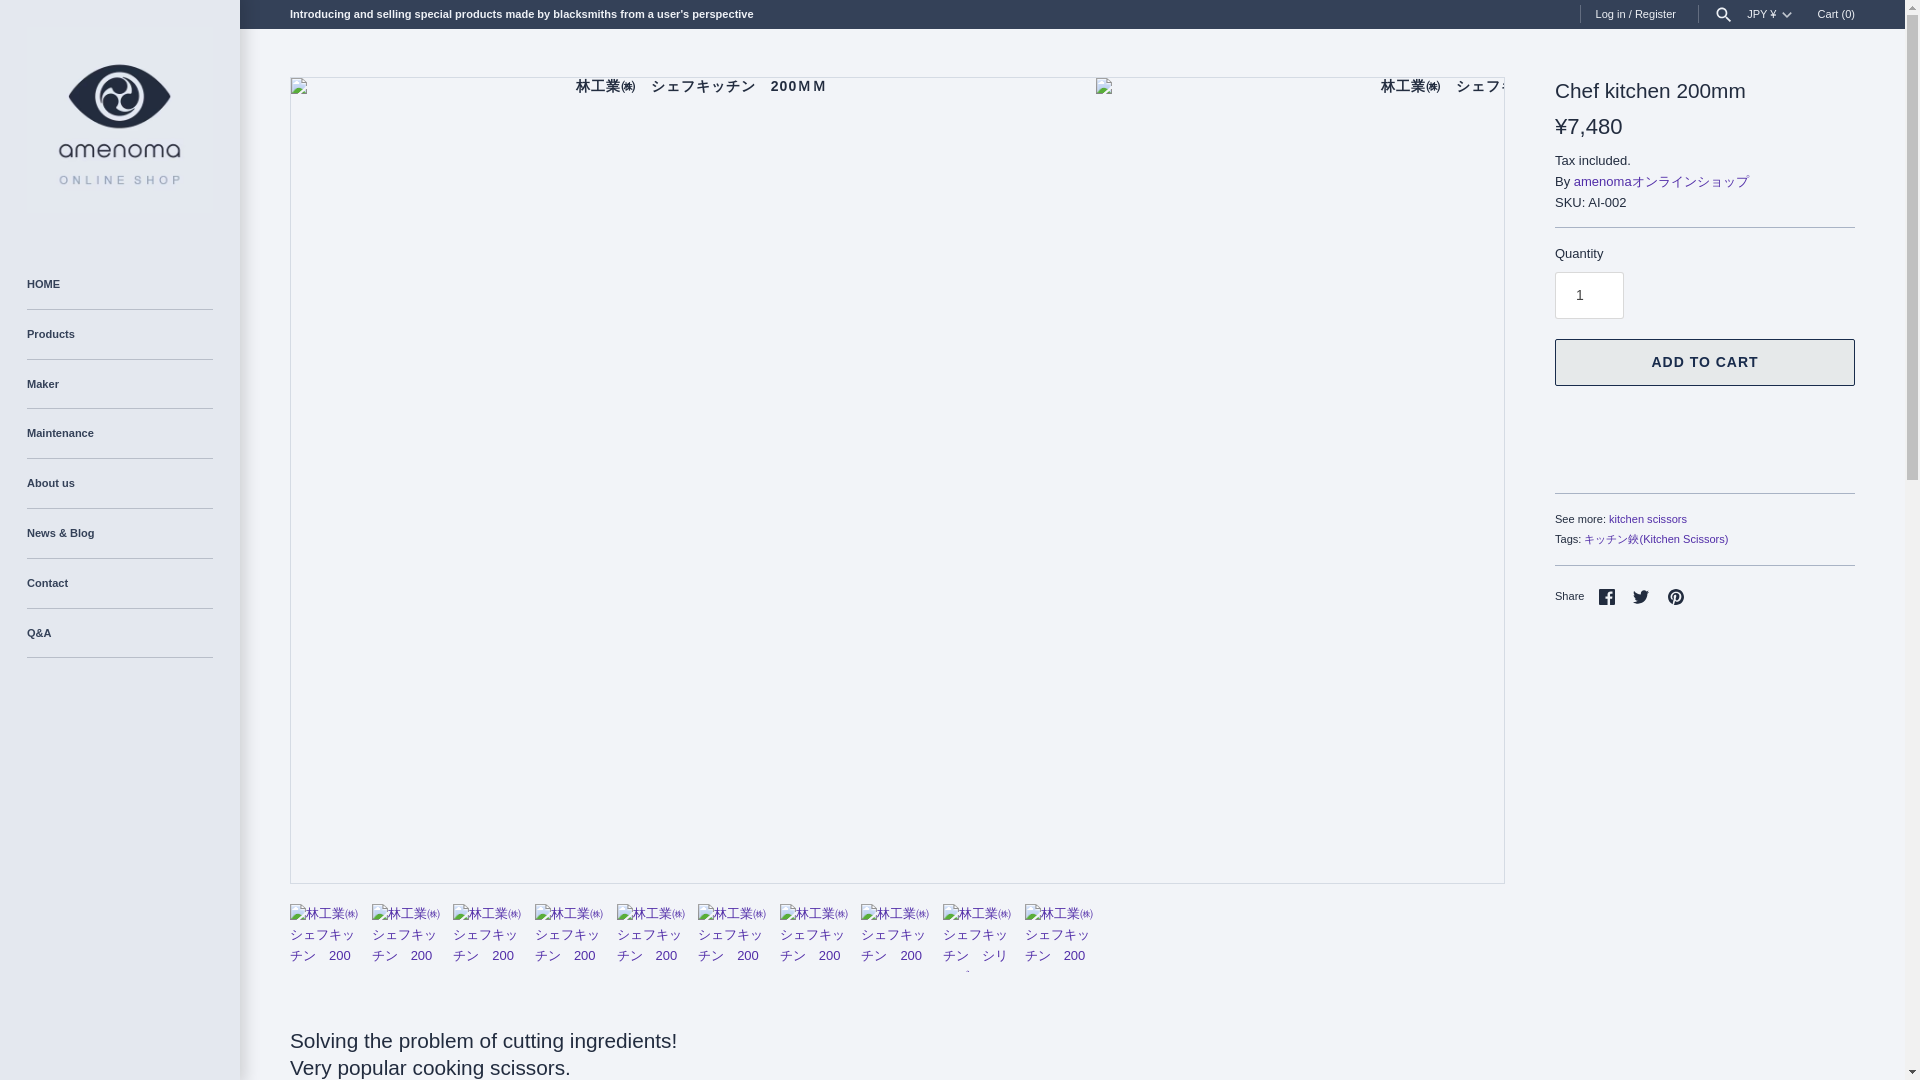 The image size is (1920, 1080). Describe the element at coordinates (120, 384) in the screenshot. I see `Maker` at that location.